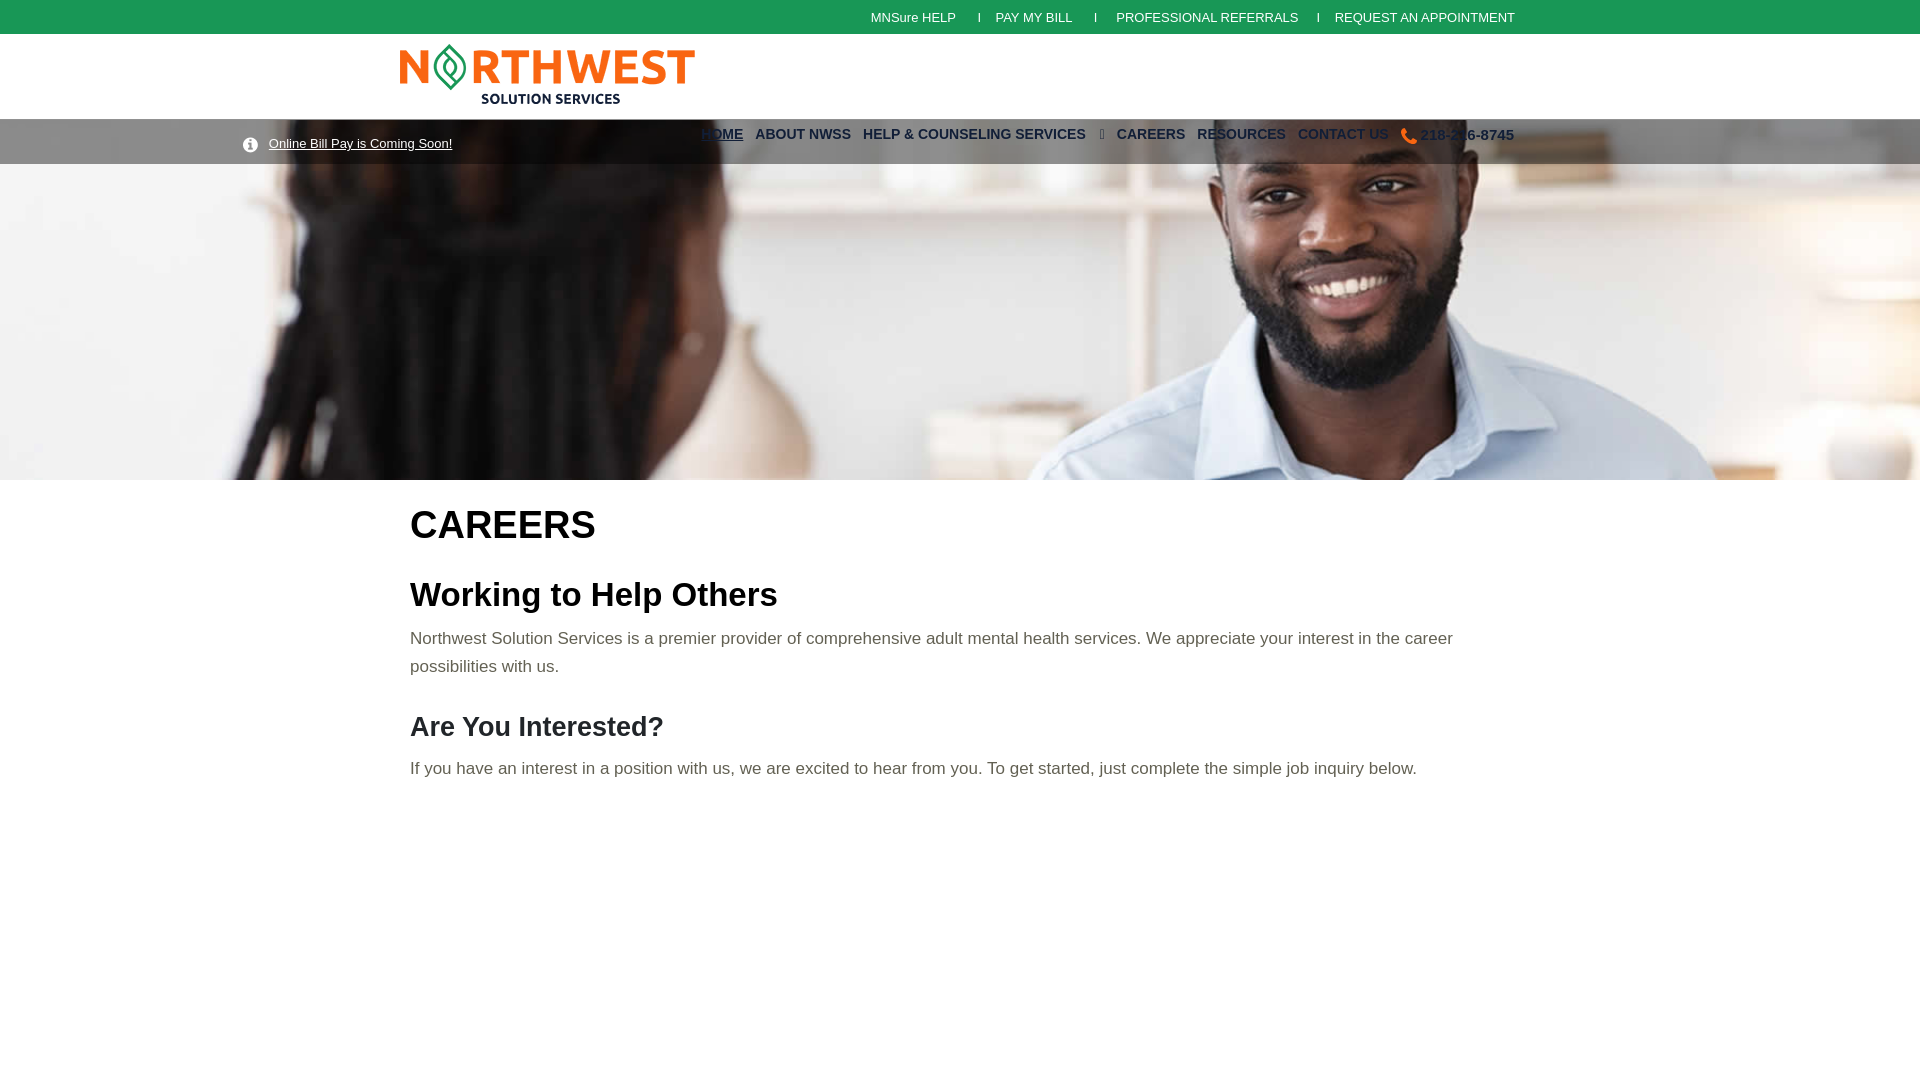 The height and width of the screenshot is (1080, 1920). I want to click on ABOUT NWSS, so click(802, 131).